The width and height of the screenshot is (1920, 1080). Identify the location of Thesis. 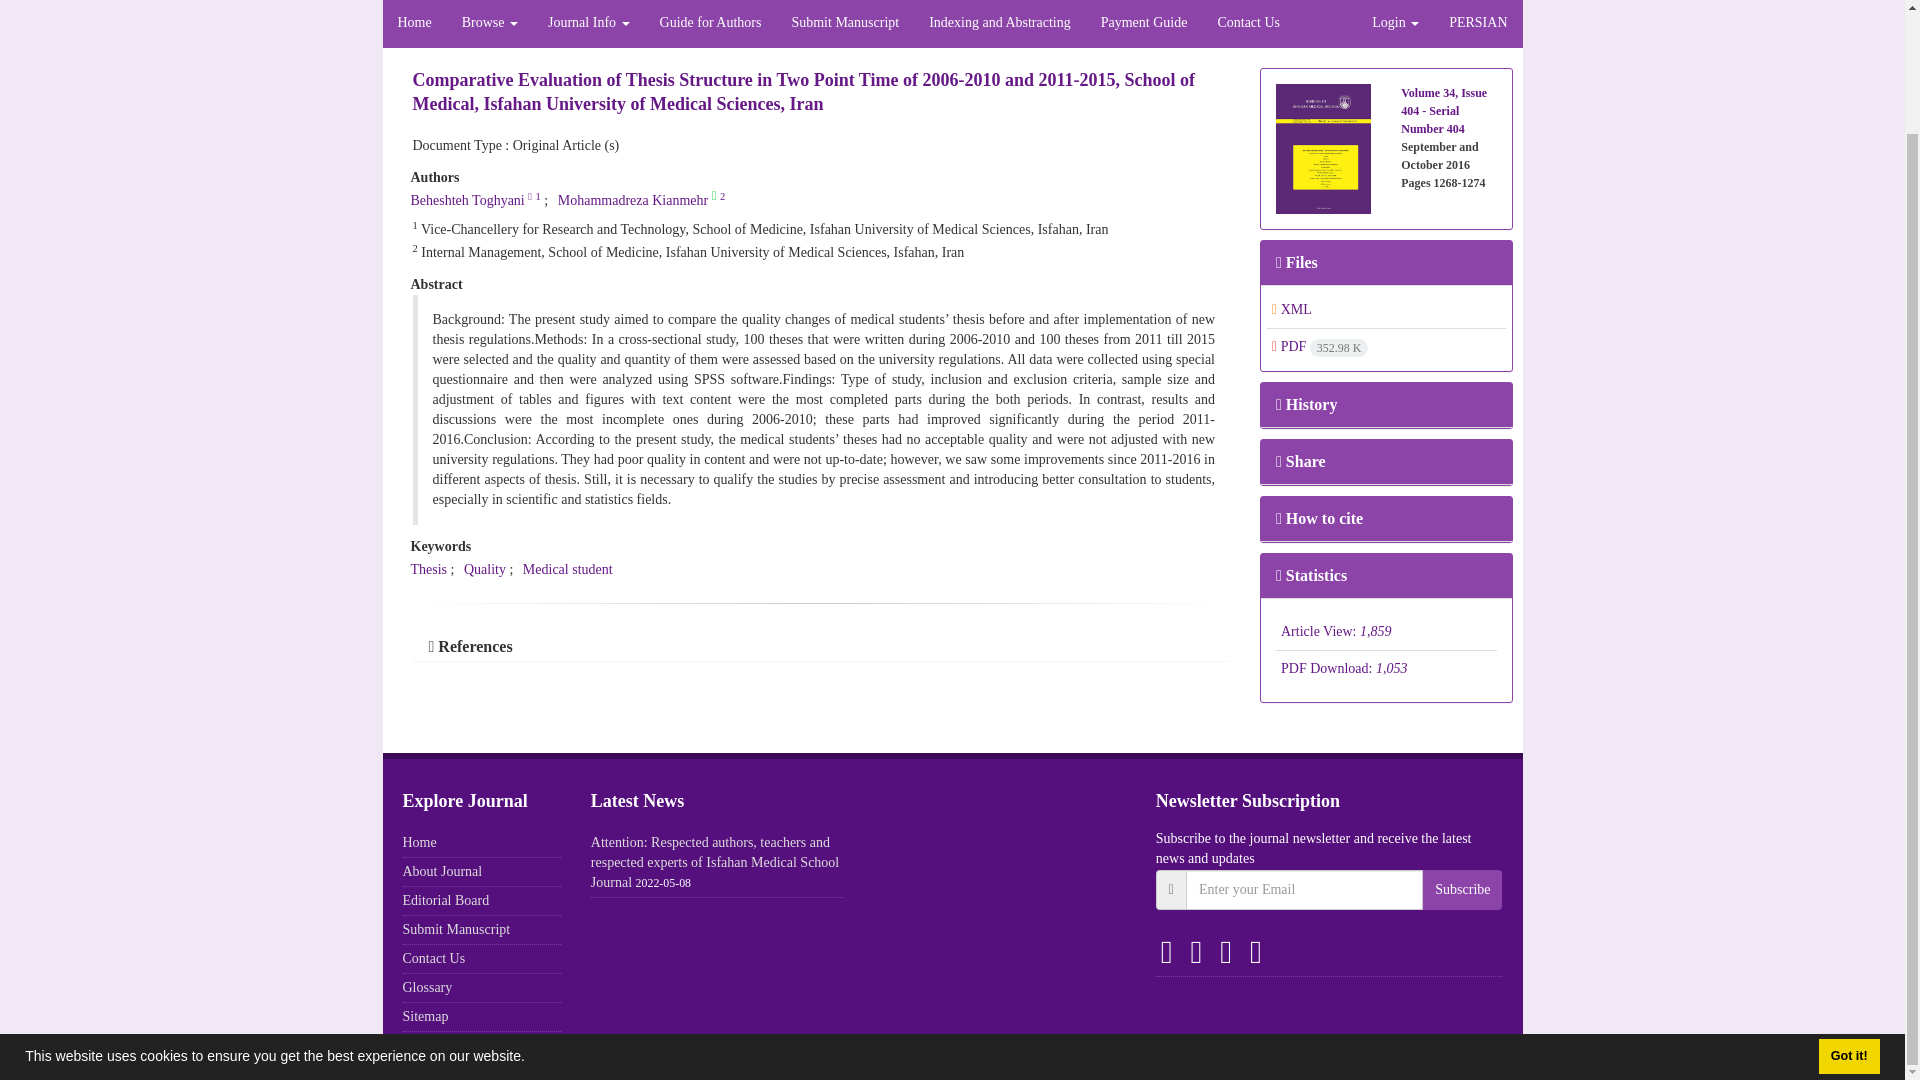
(428, 568).